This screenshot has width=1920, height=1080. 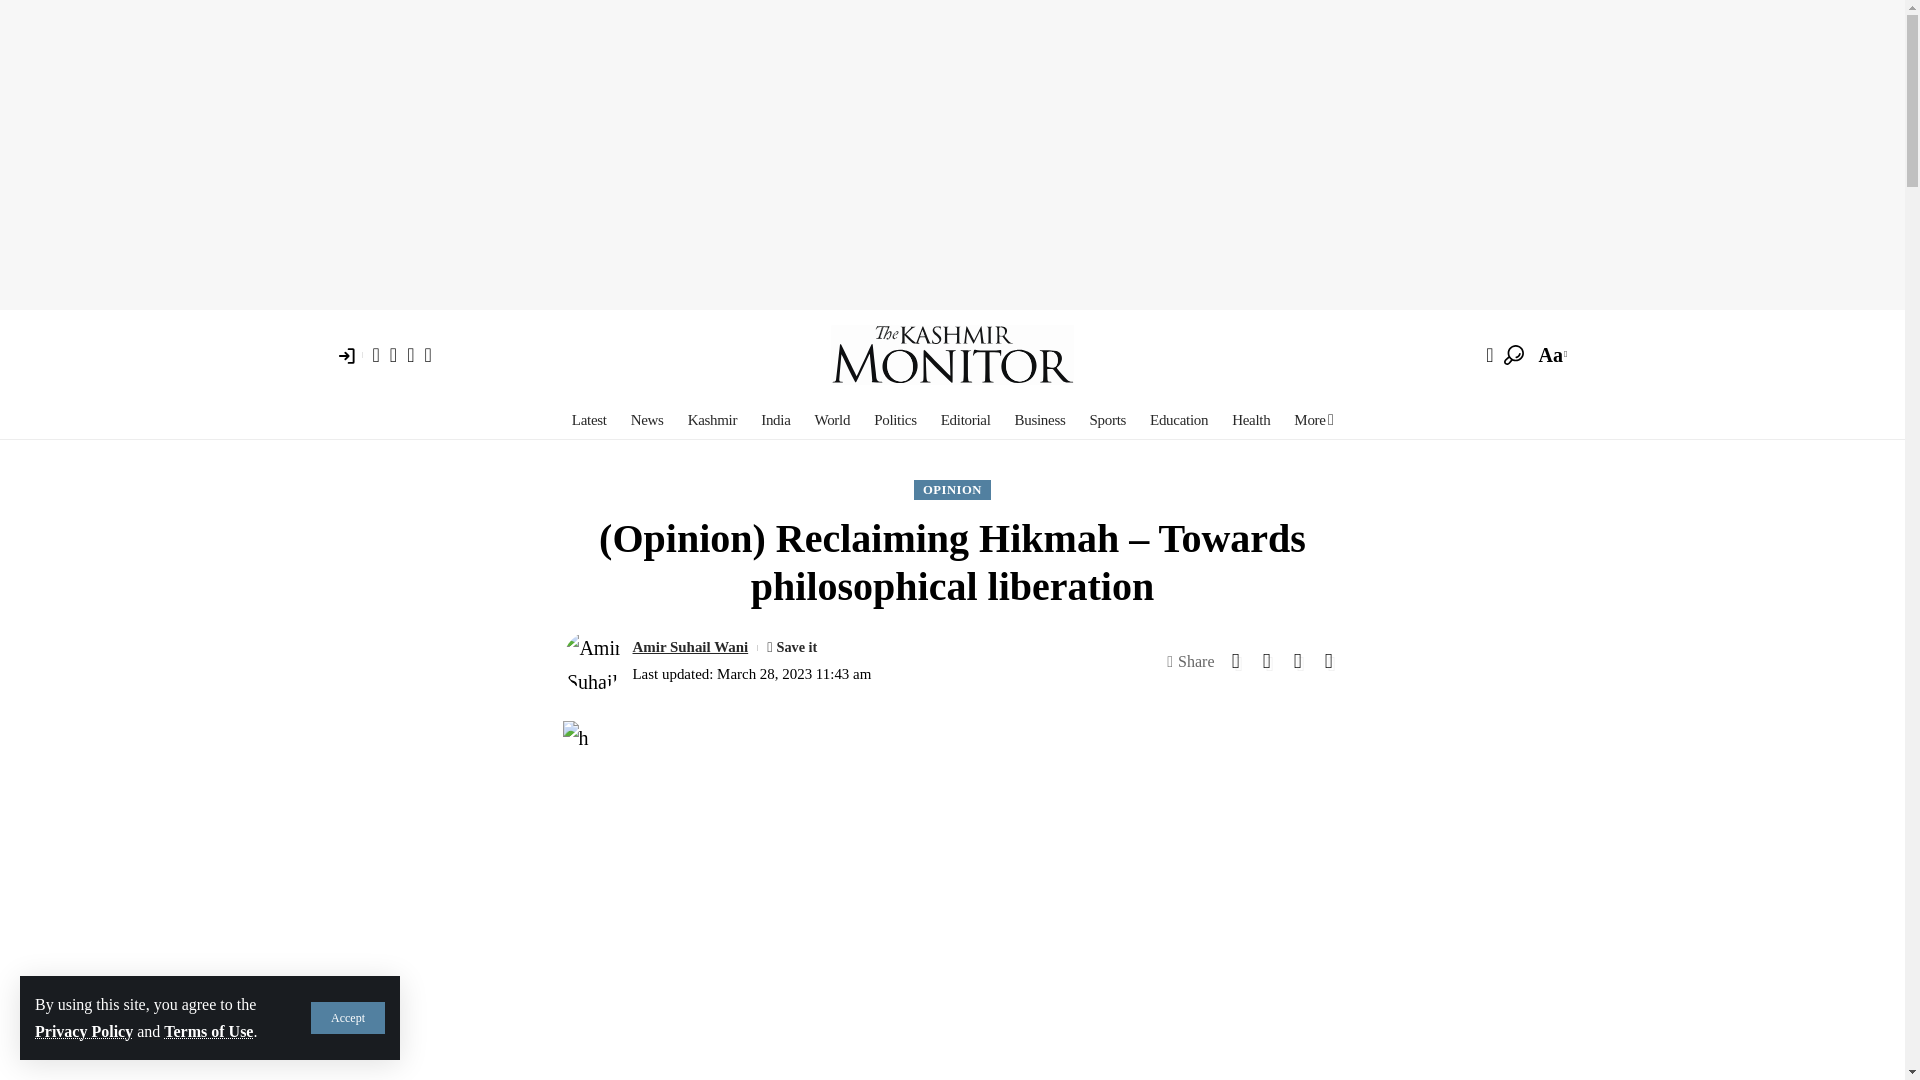 What do you see at coordinates (646, 419) in the screenshot?
I see `News` at bounding box center [646, 419].